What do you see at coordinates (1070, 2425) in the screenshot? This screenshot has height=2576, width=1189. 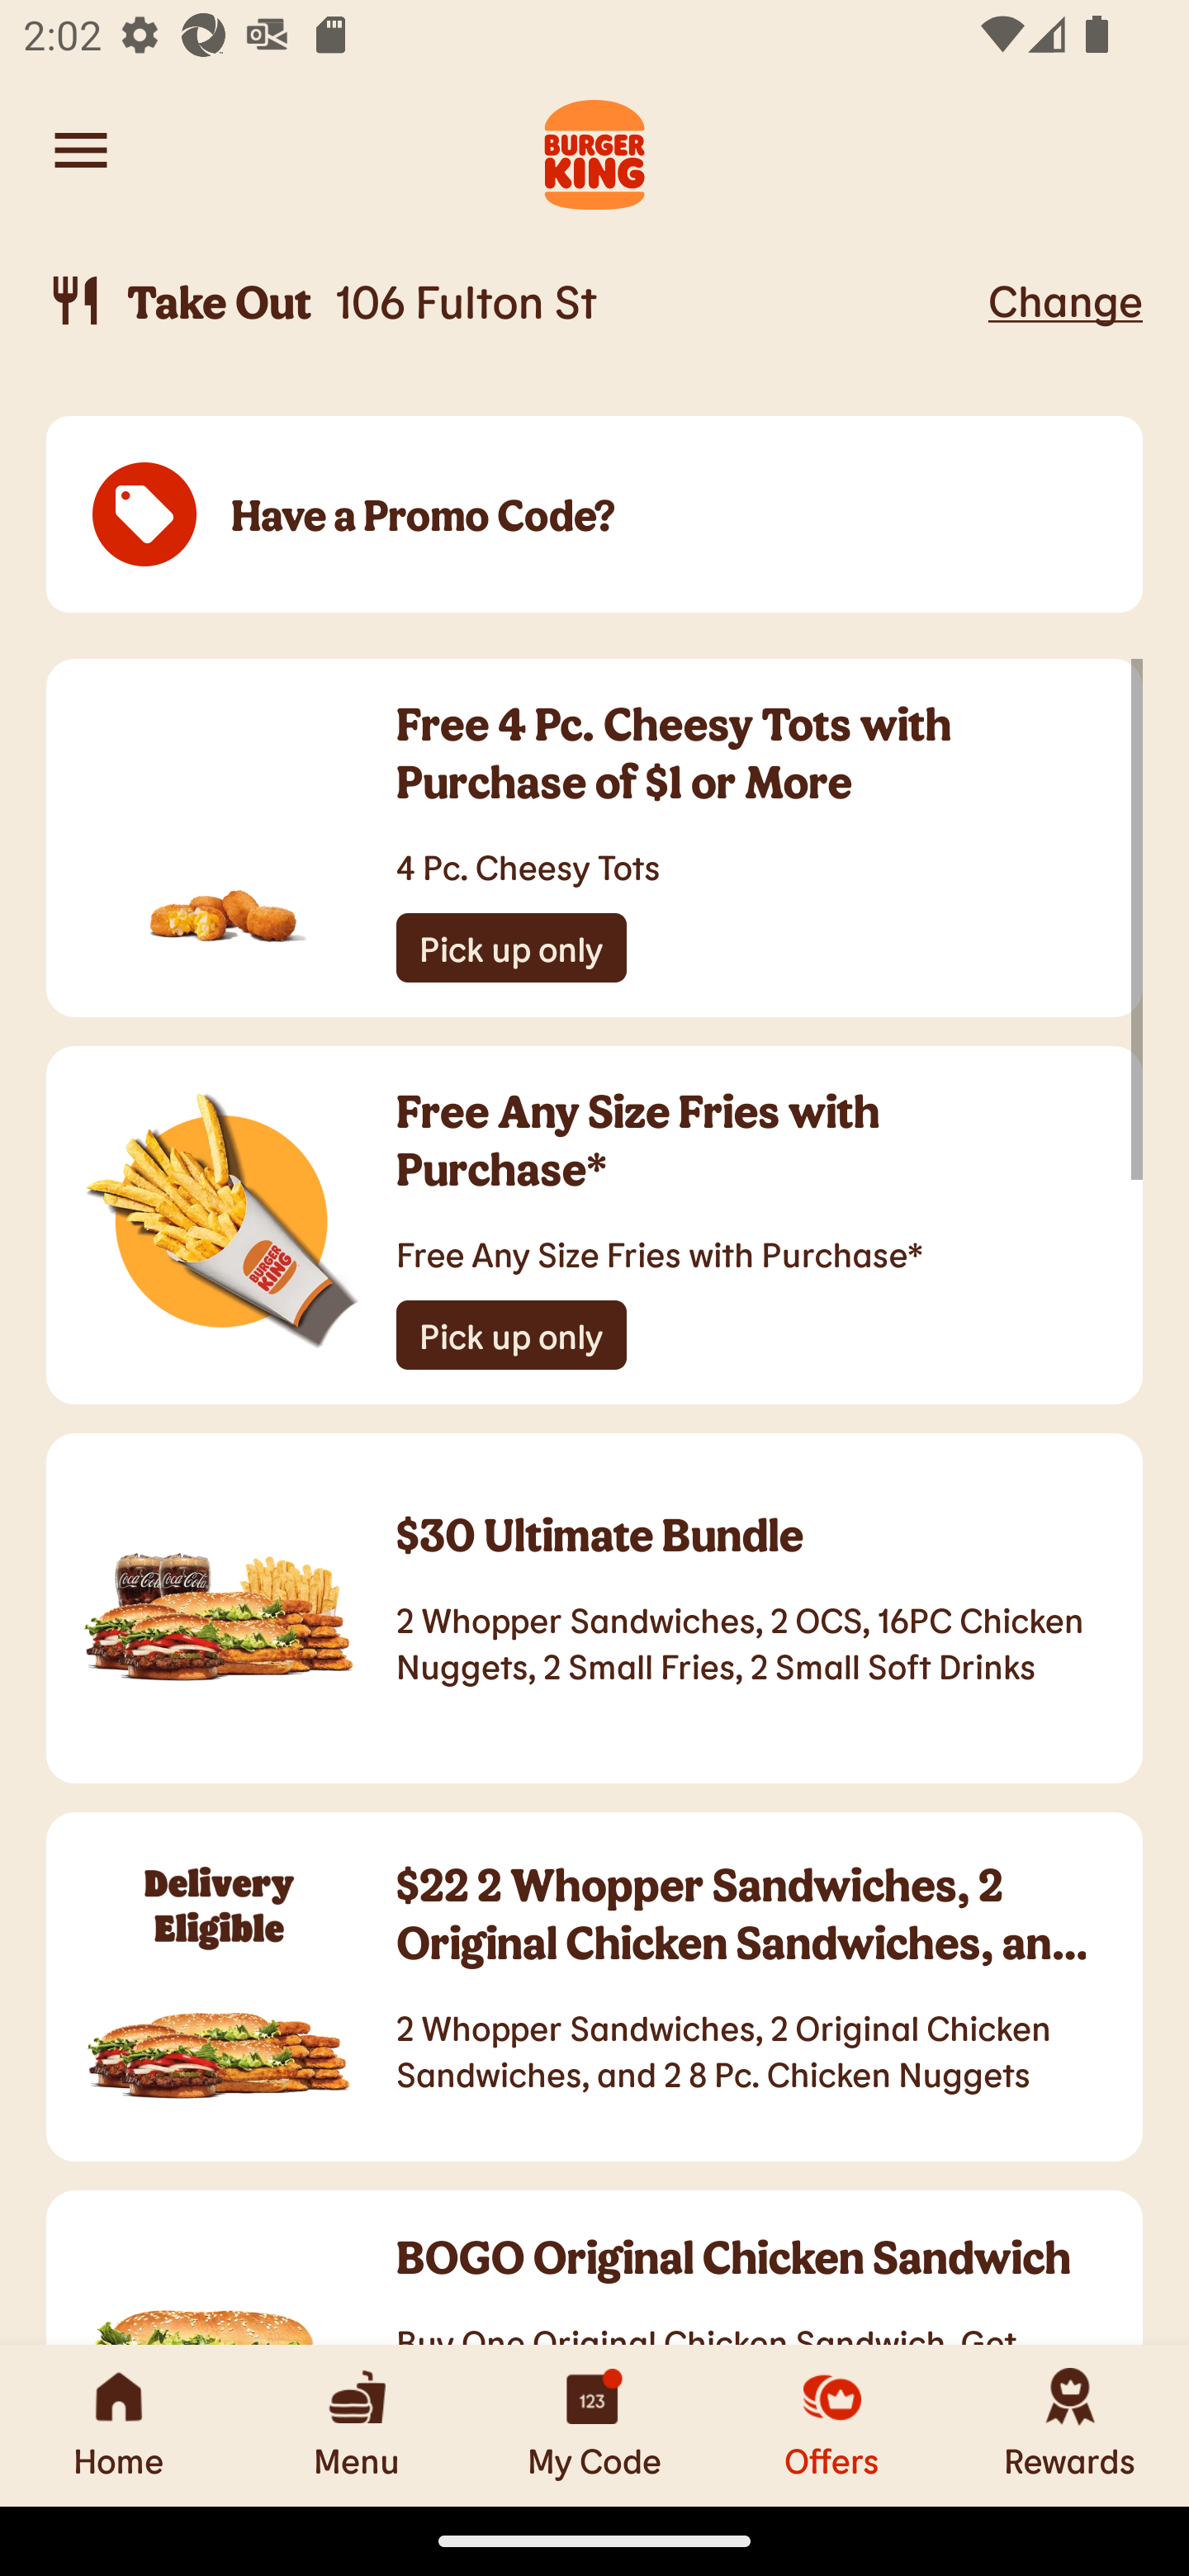 I see `Rewards` at bounding box center [1070, 2425].